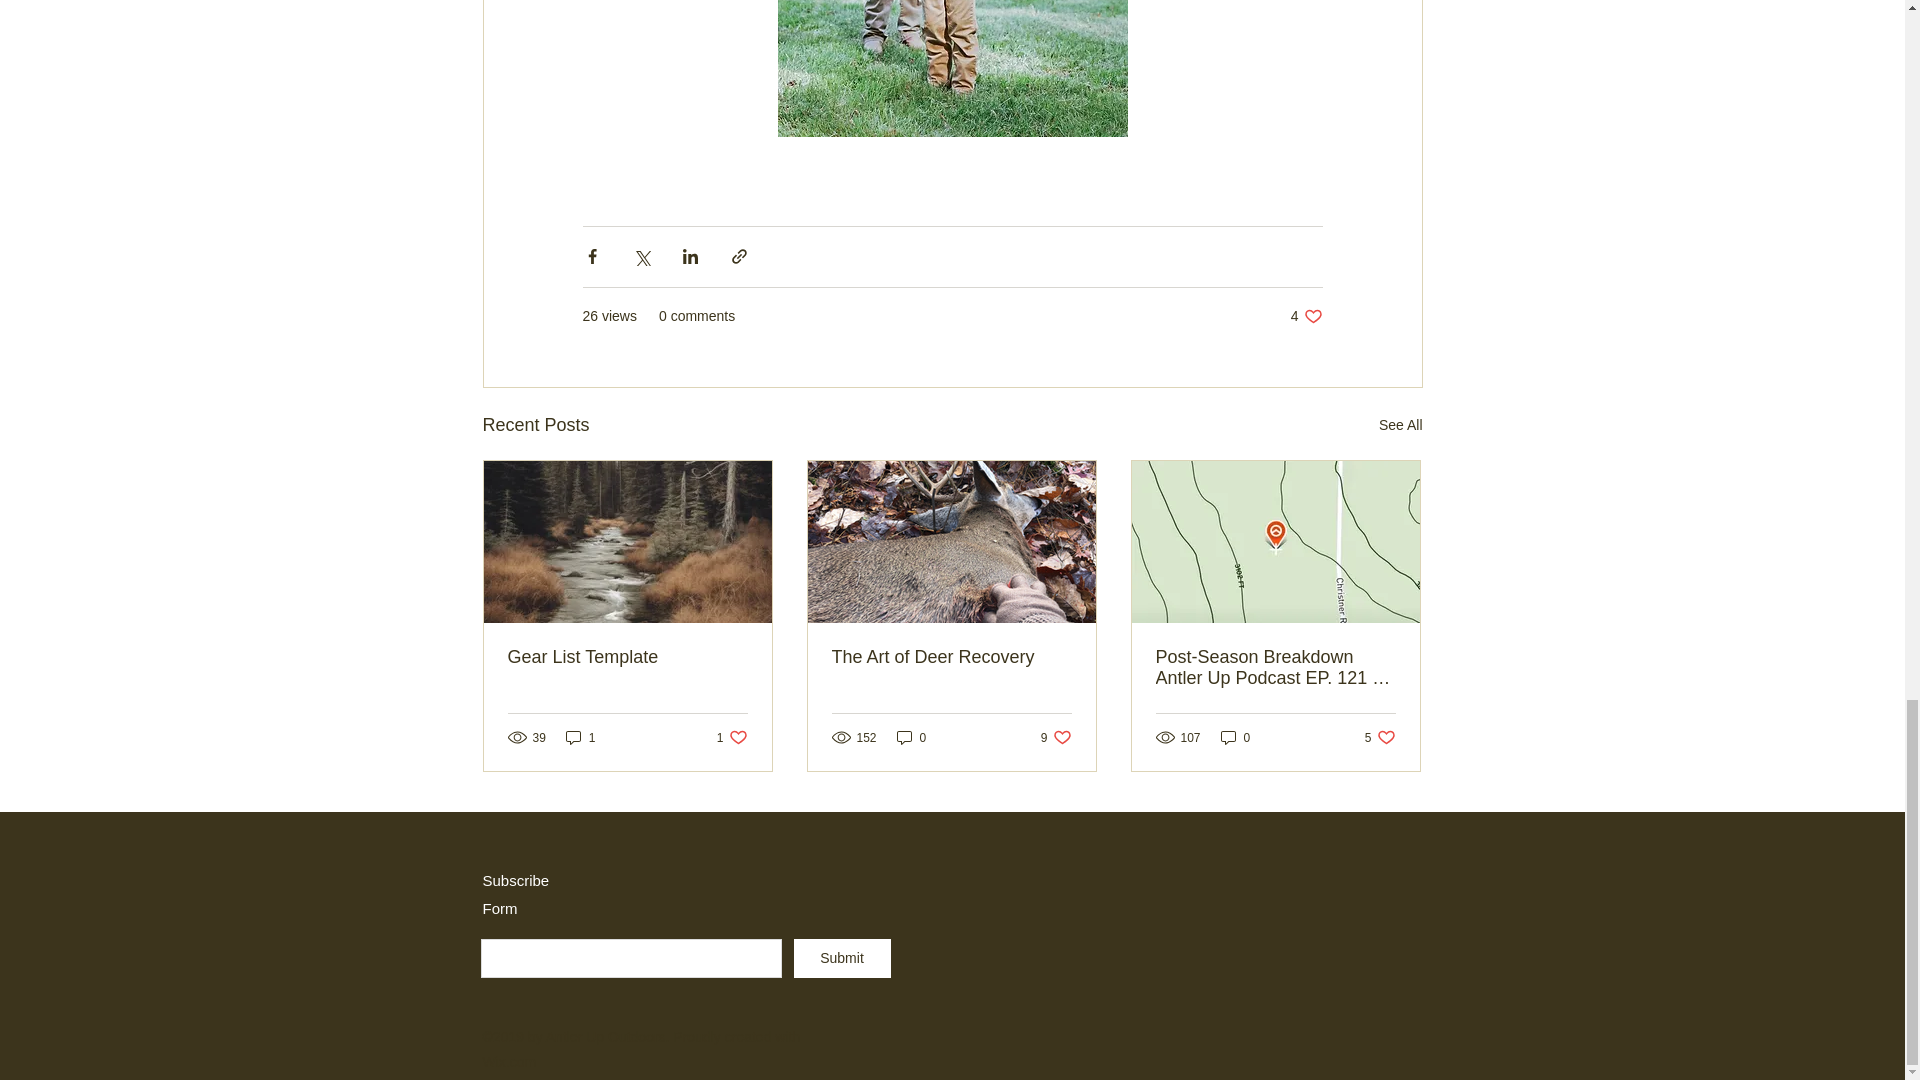 The width and height of the screenshot is (1920, 1080). What do you see at coordinates (732, 737) in the screenshot?
I see `Gear List Template` at bounding box center [732, 737].